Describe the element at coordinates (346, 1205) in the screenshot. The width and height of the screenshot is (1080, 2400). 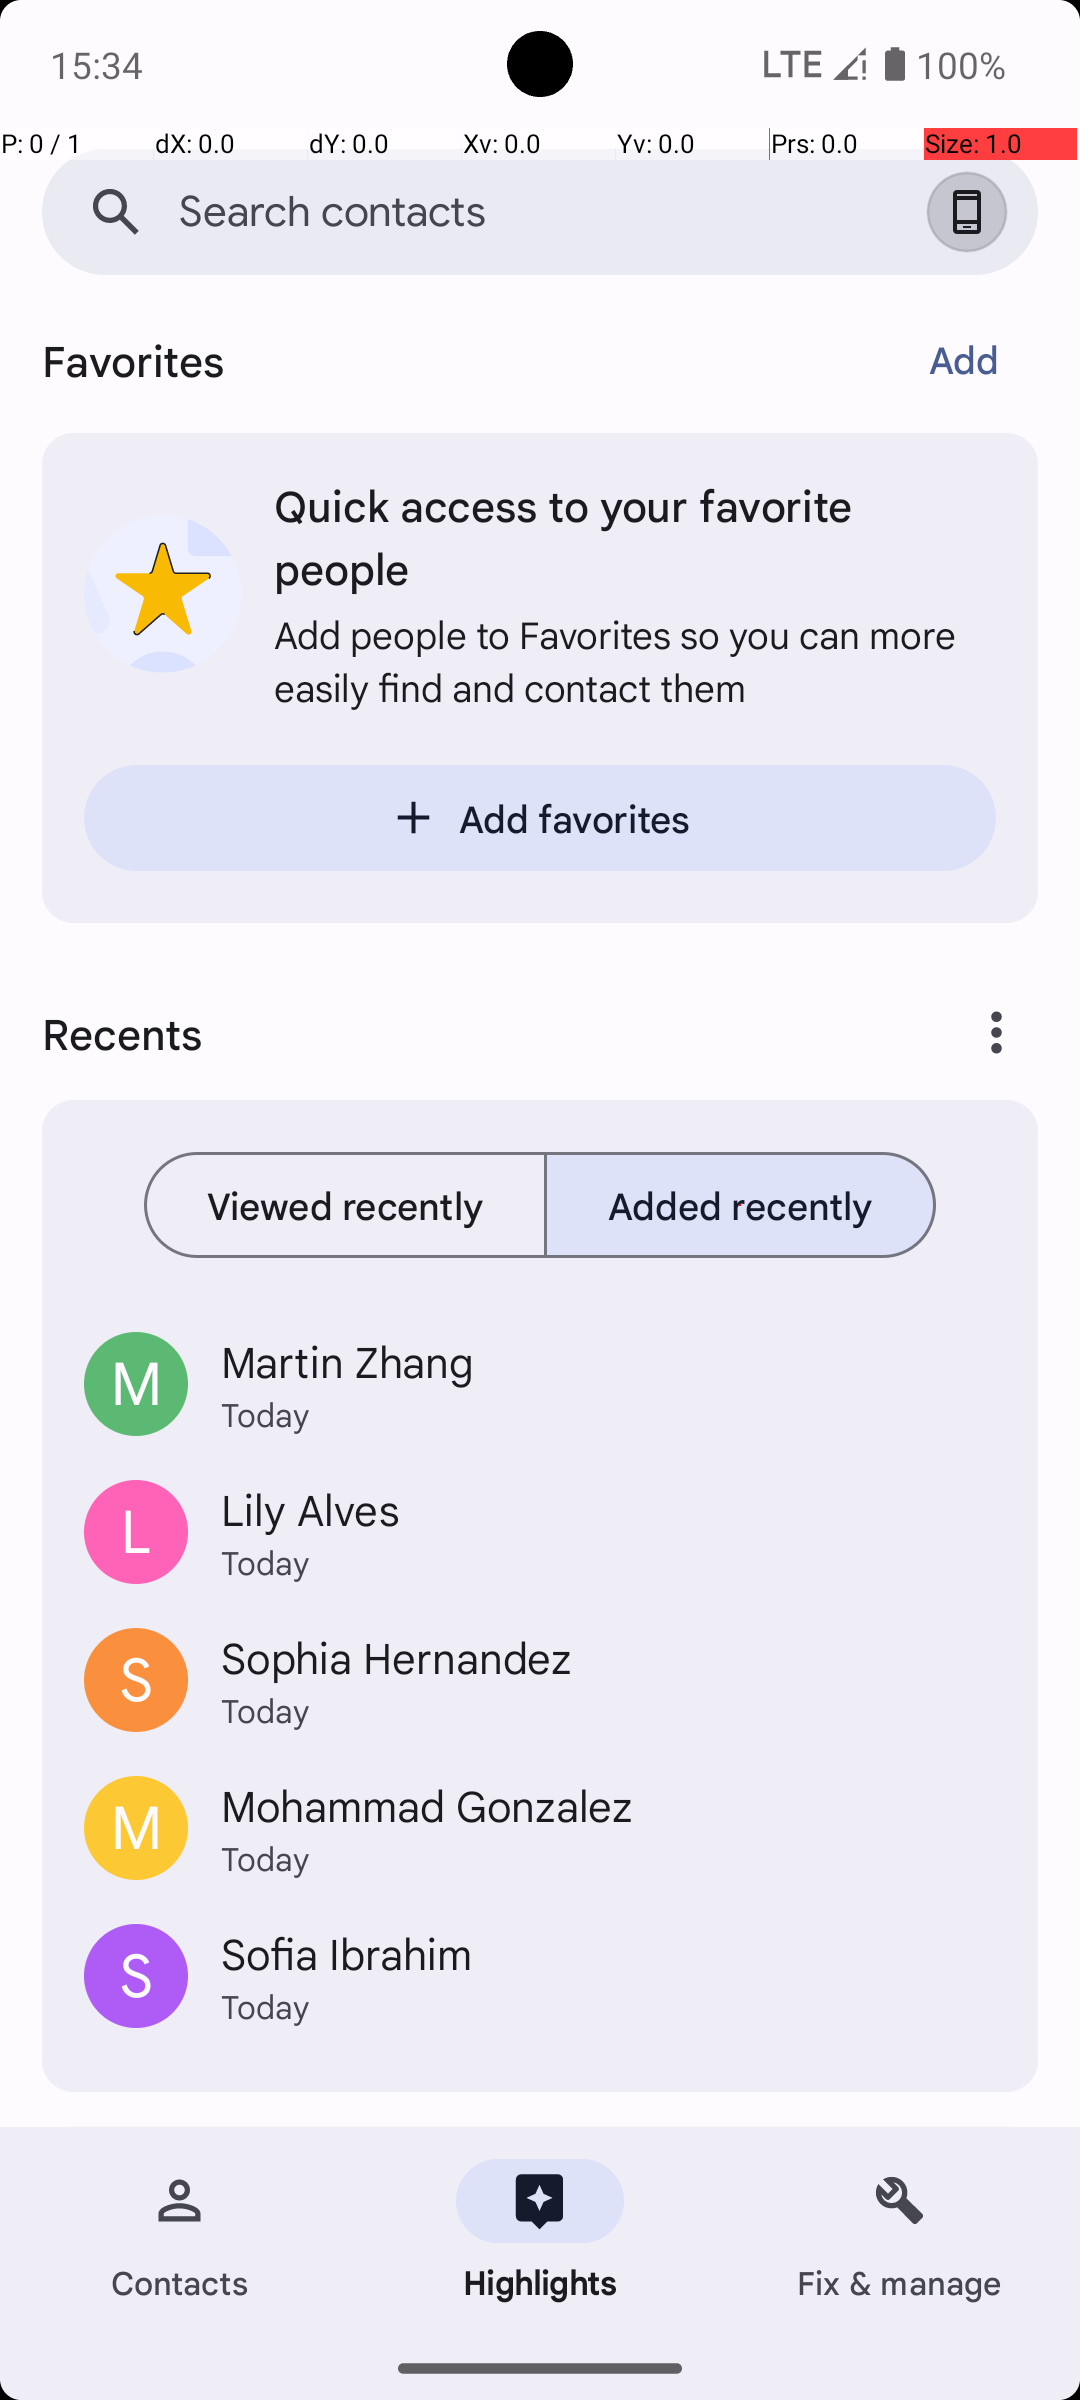
I see `Viewed recently` at that location.